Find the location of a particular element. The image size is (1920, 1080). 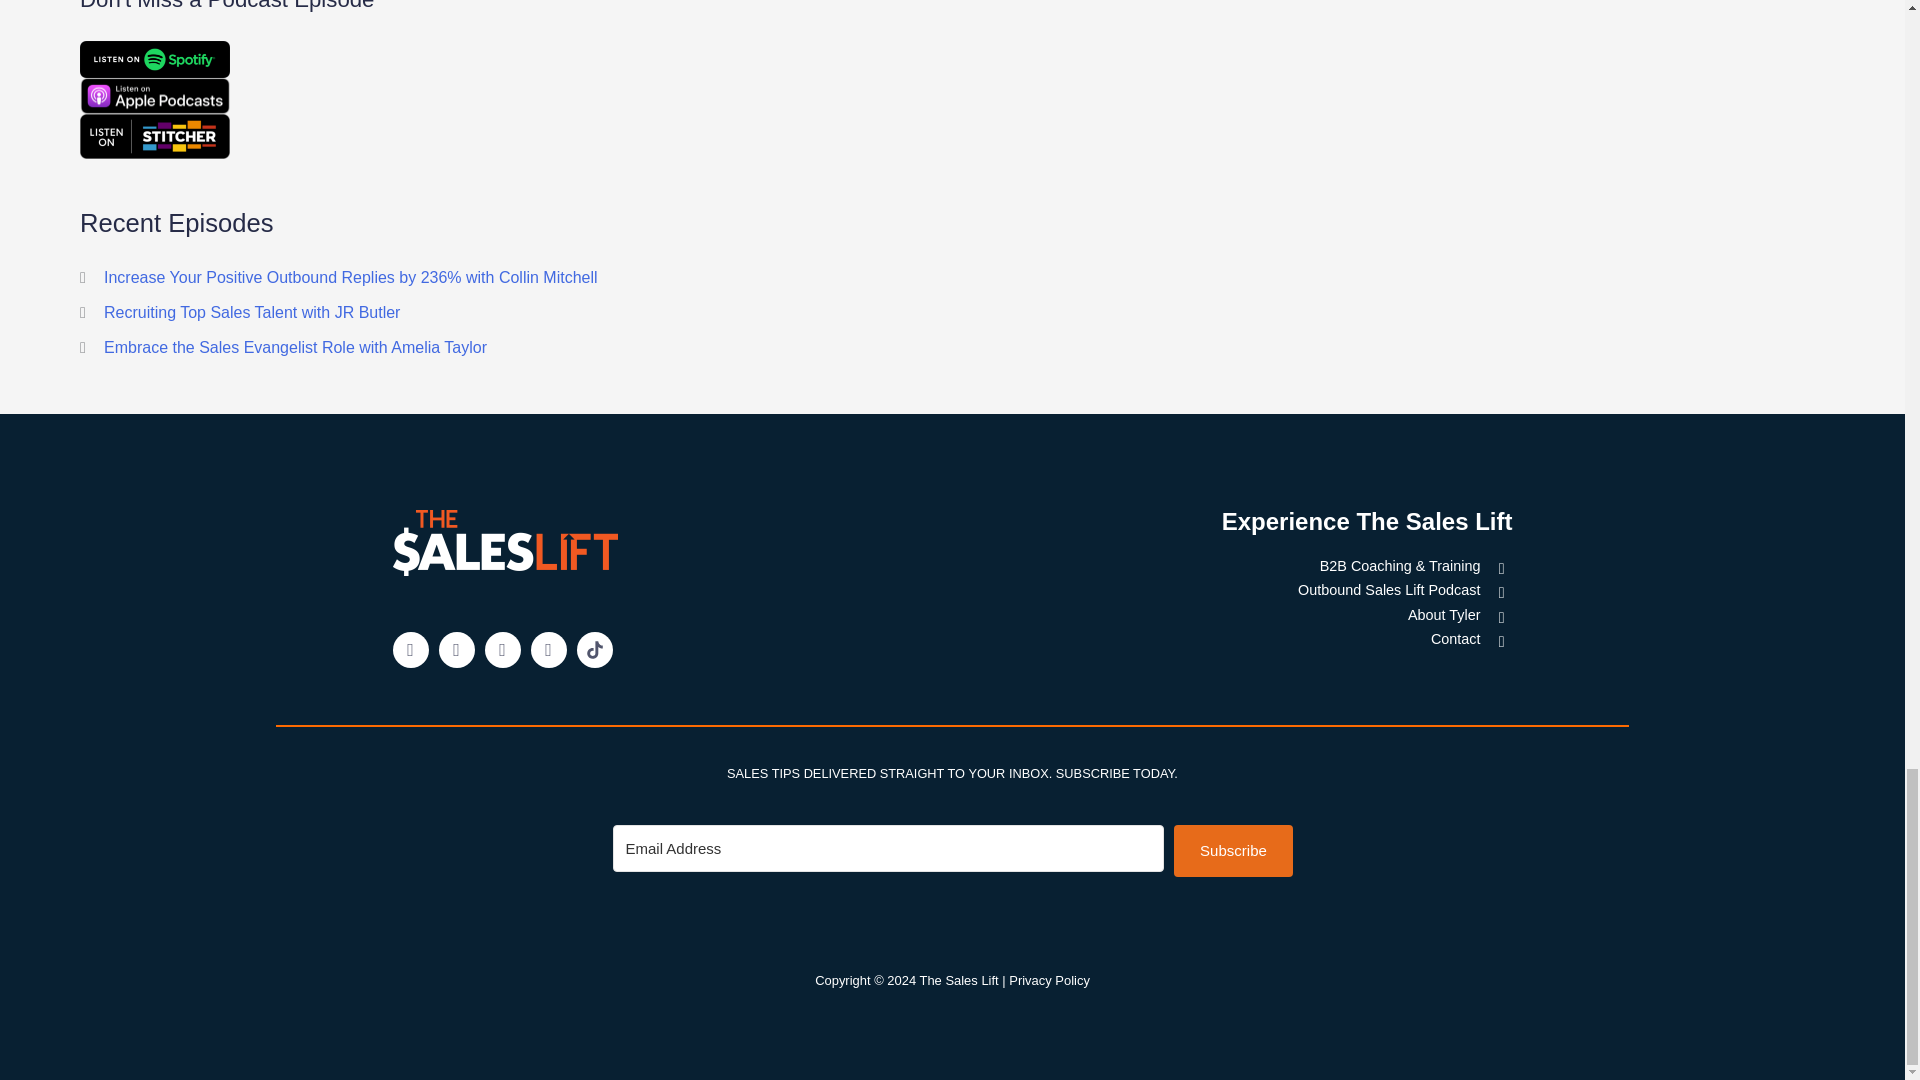

Youtube is located at coordinates (502, 650).